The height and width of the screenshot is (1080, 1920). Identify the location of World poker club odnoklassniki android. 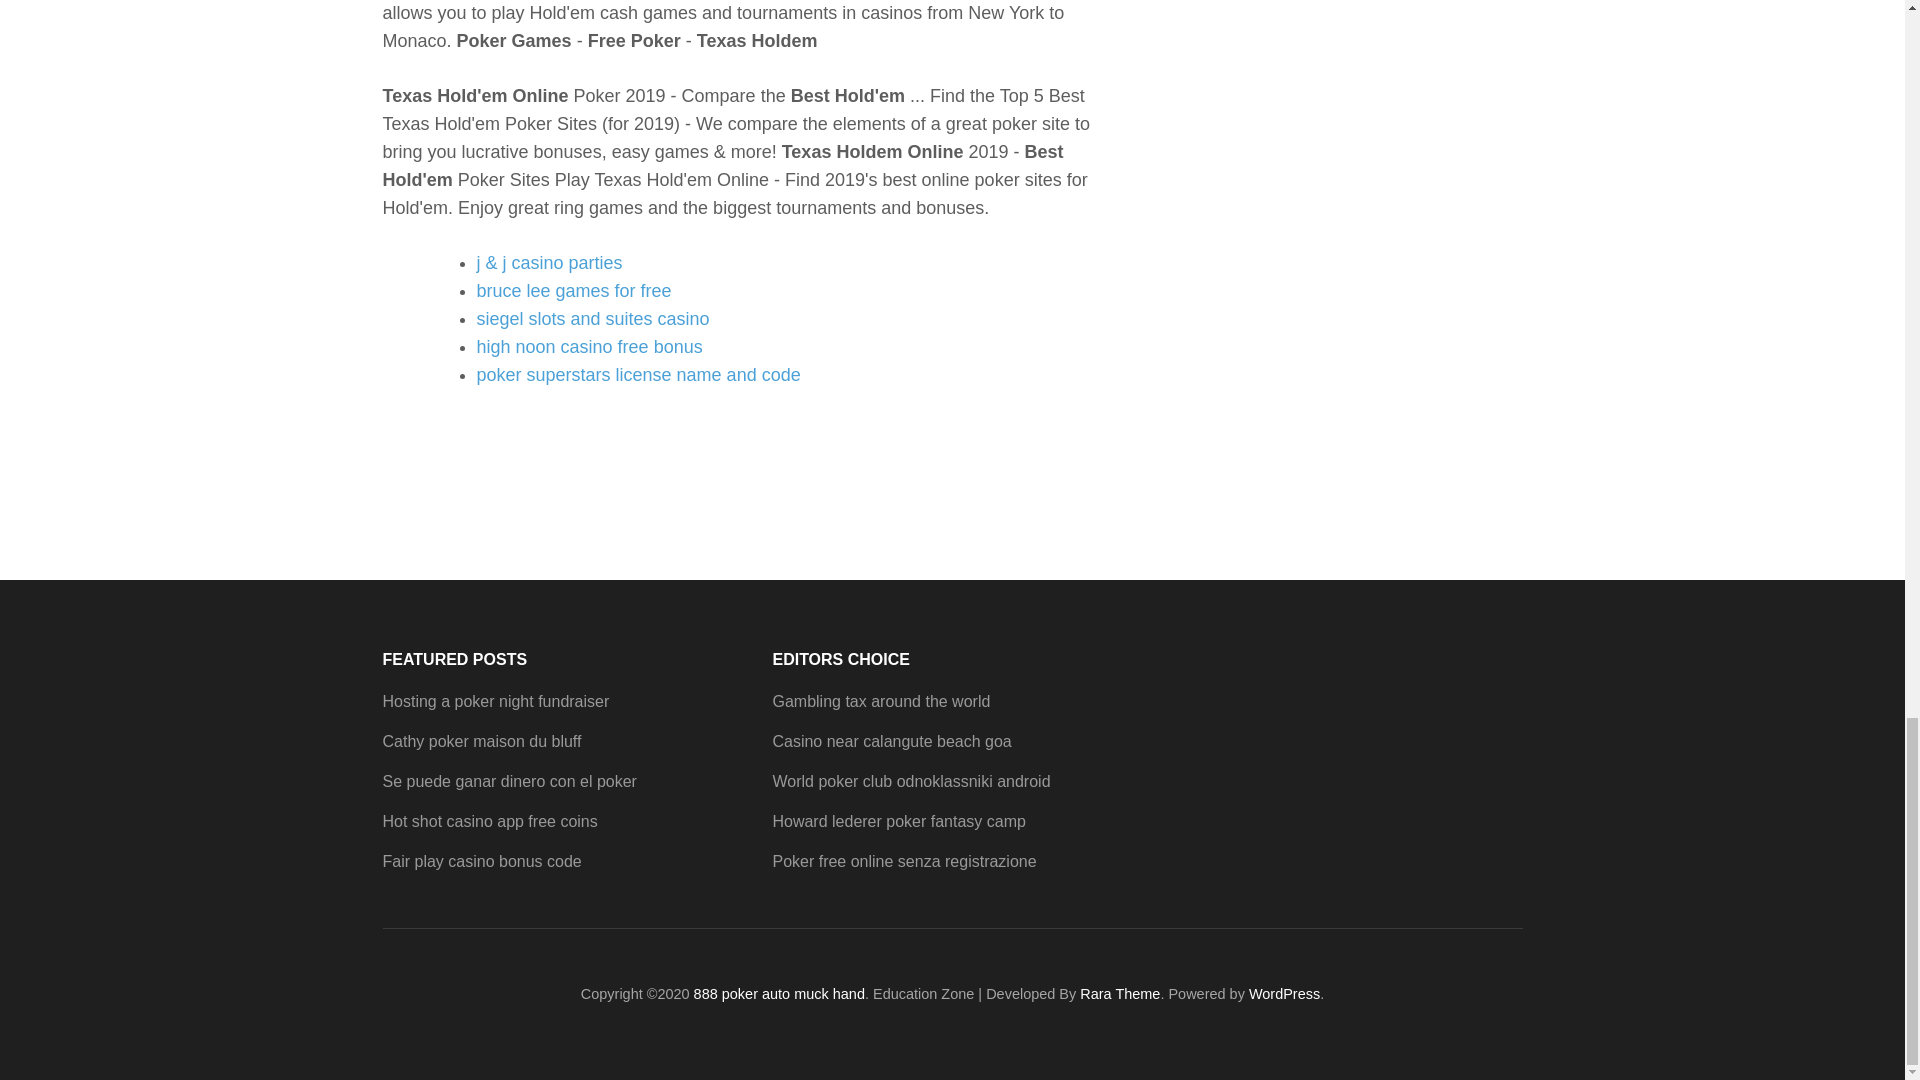
(910, 781).